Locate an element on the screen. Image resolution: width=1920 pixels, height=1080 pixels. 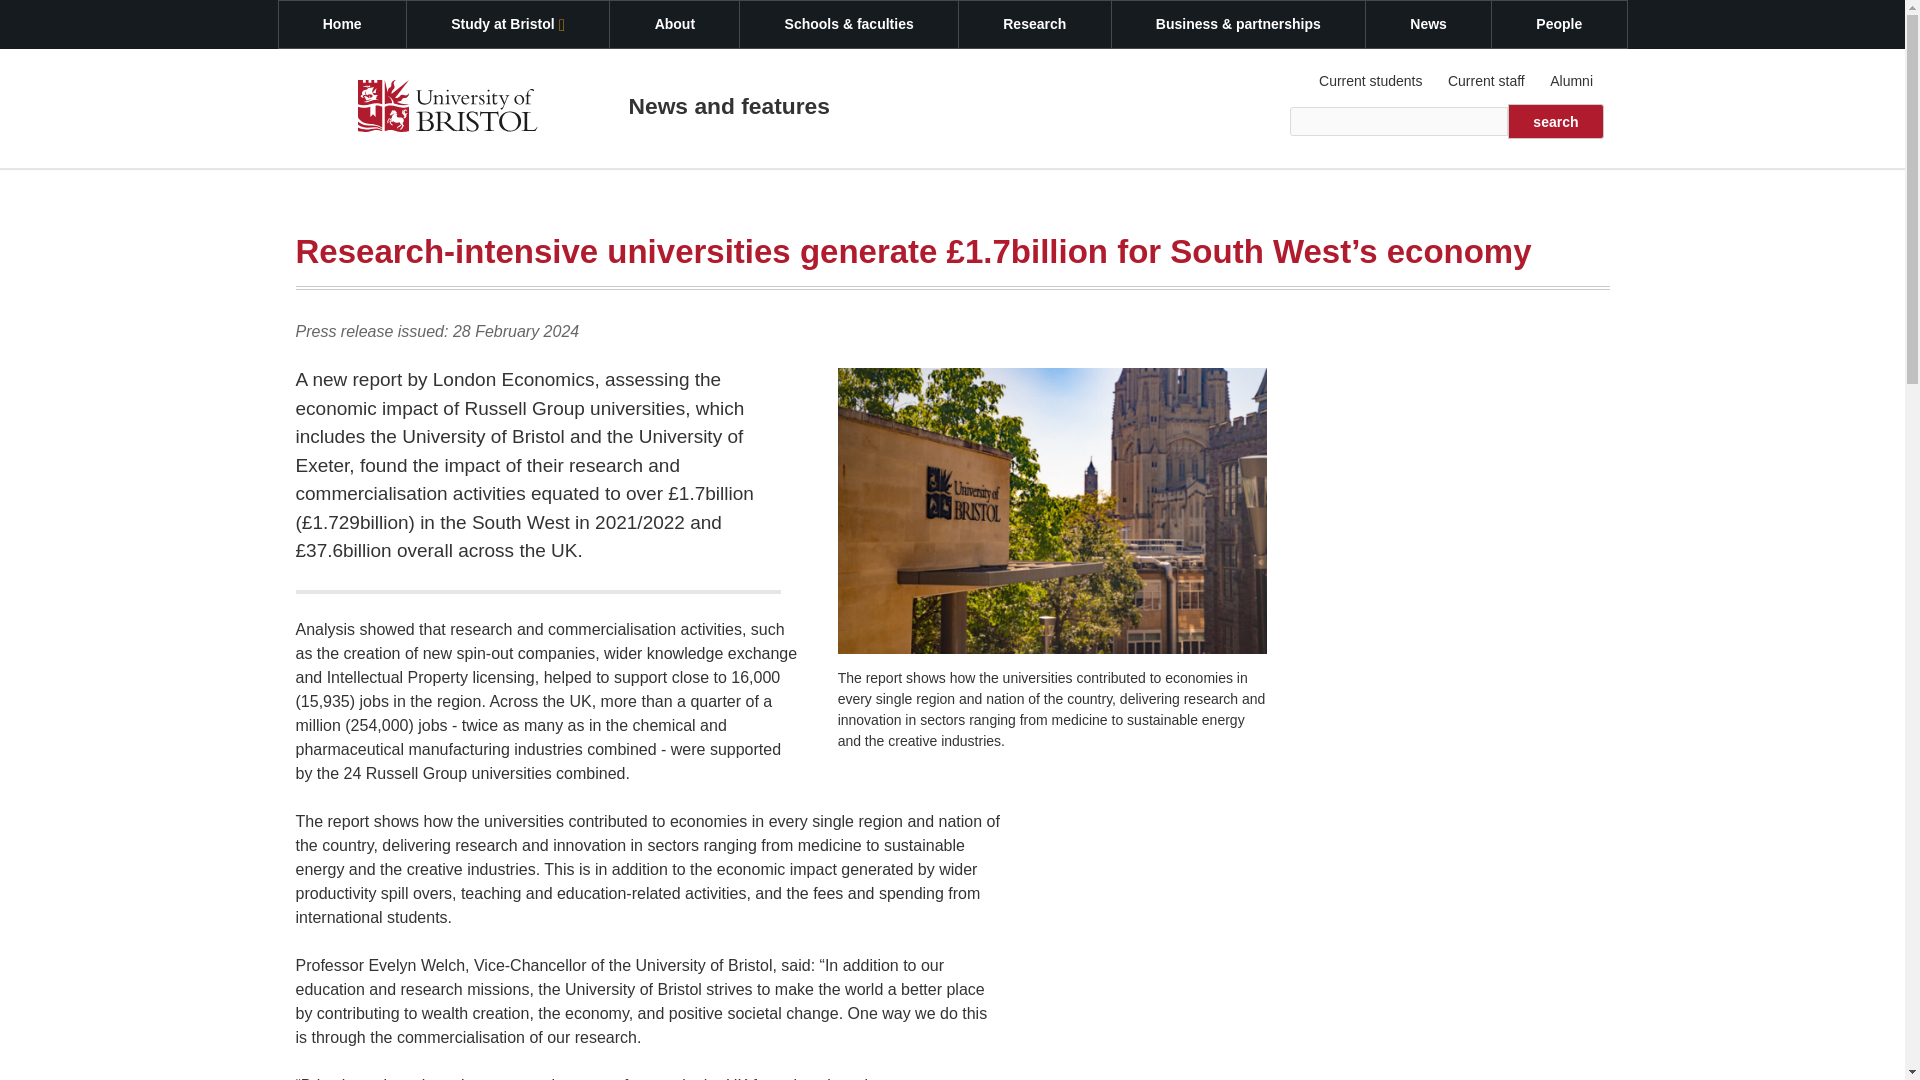
Current students is located at coordinates (1372, 81).